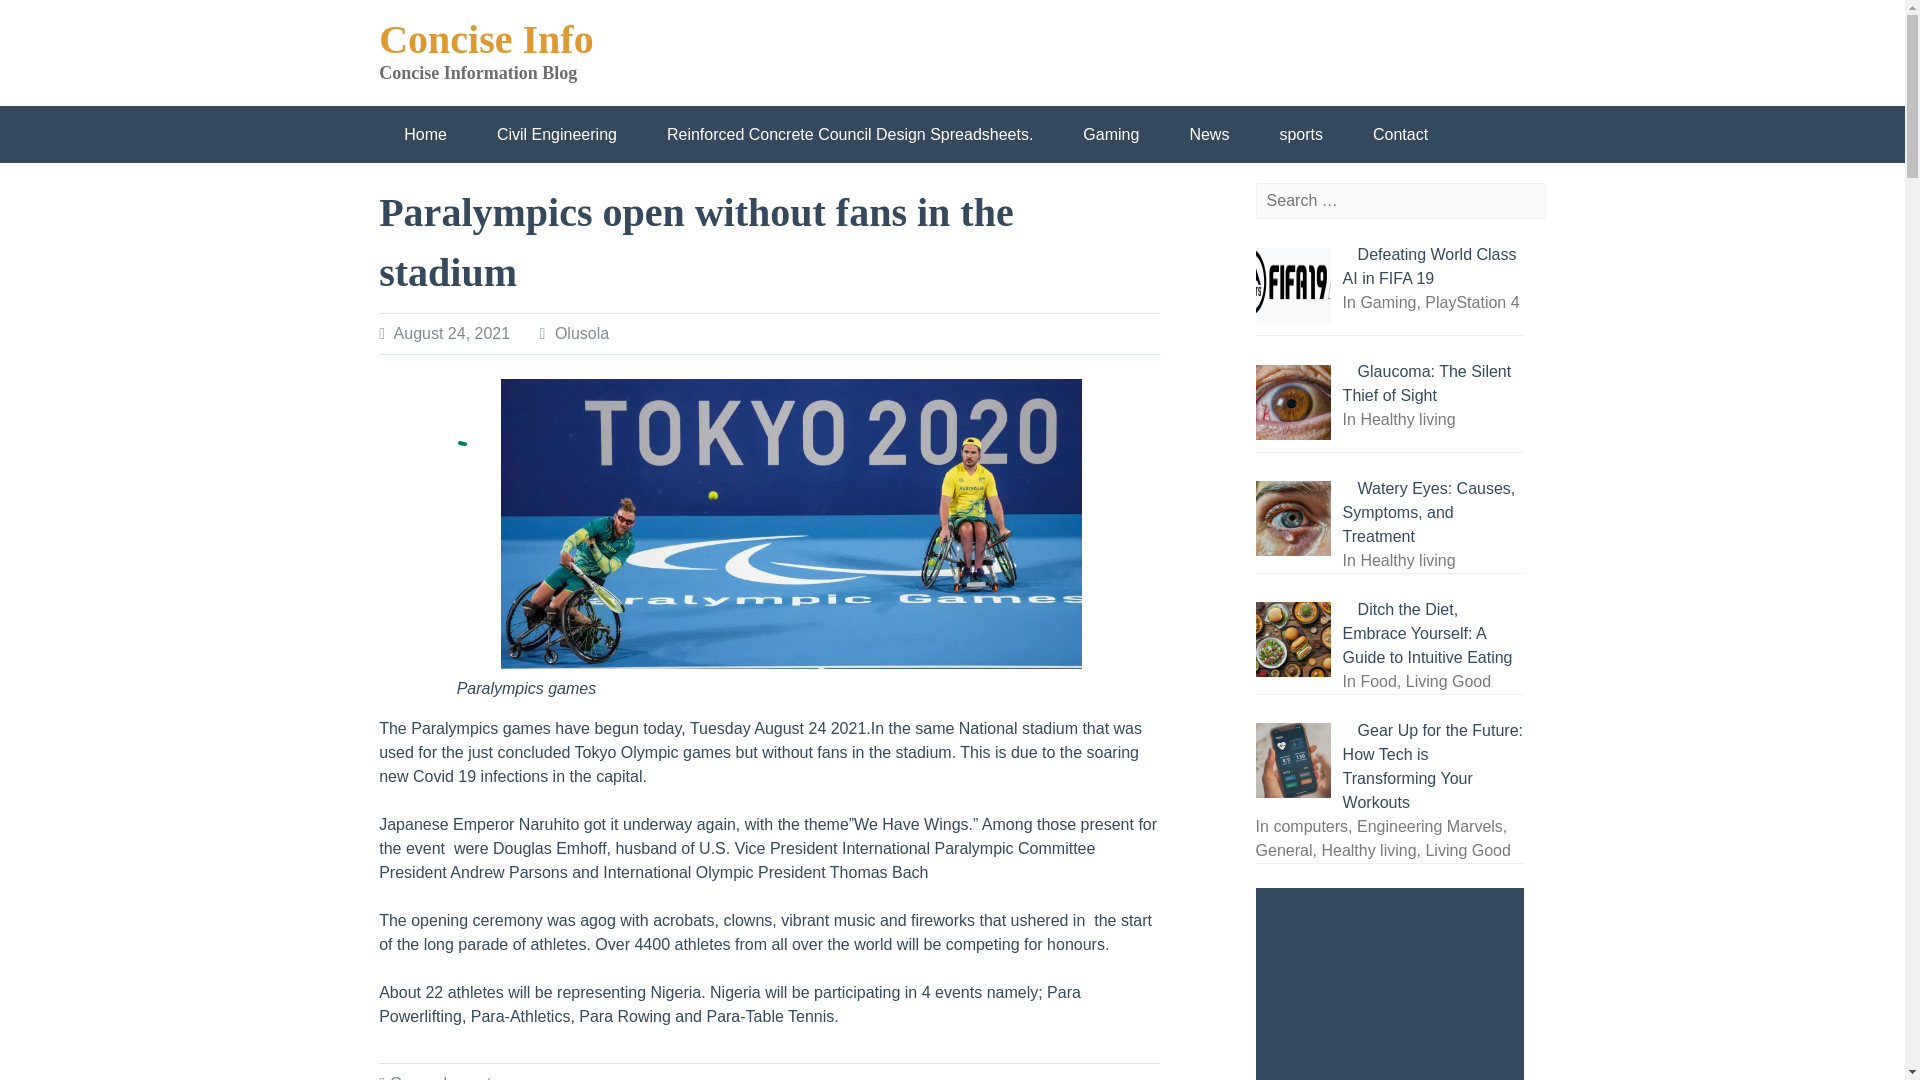  What do you see at coordinates (584, 12) in the screenshot?
I see `Search` at bounding box center [584, 12].